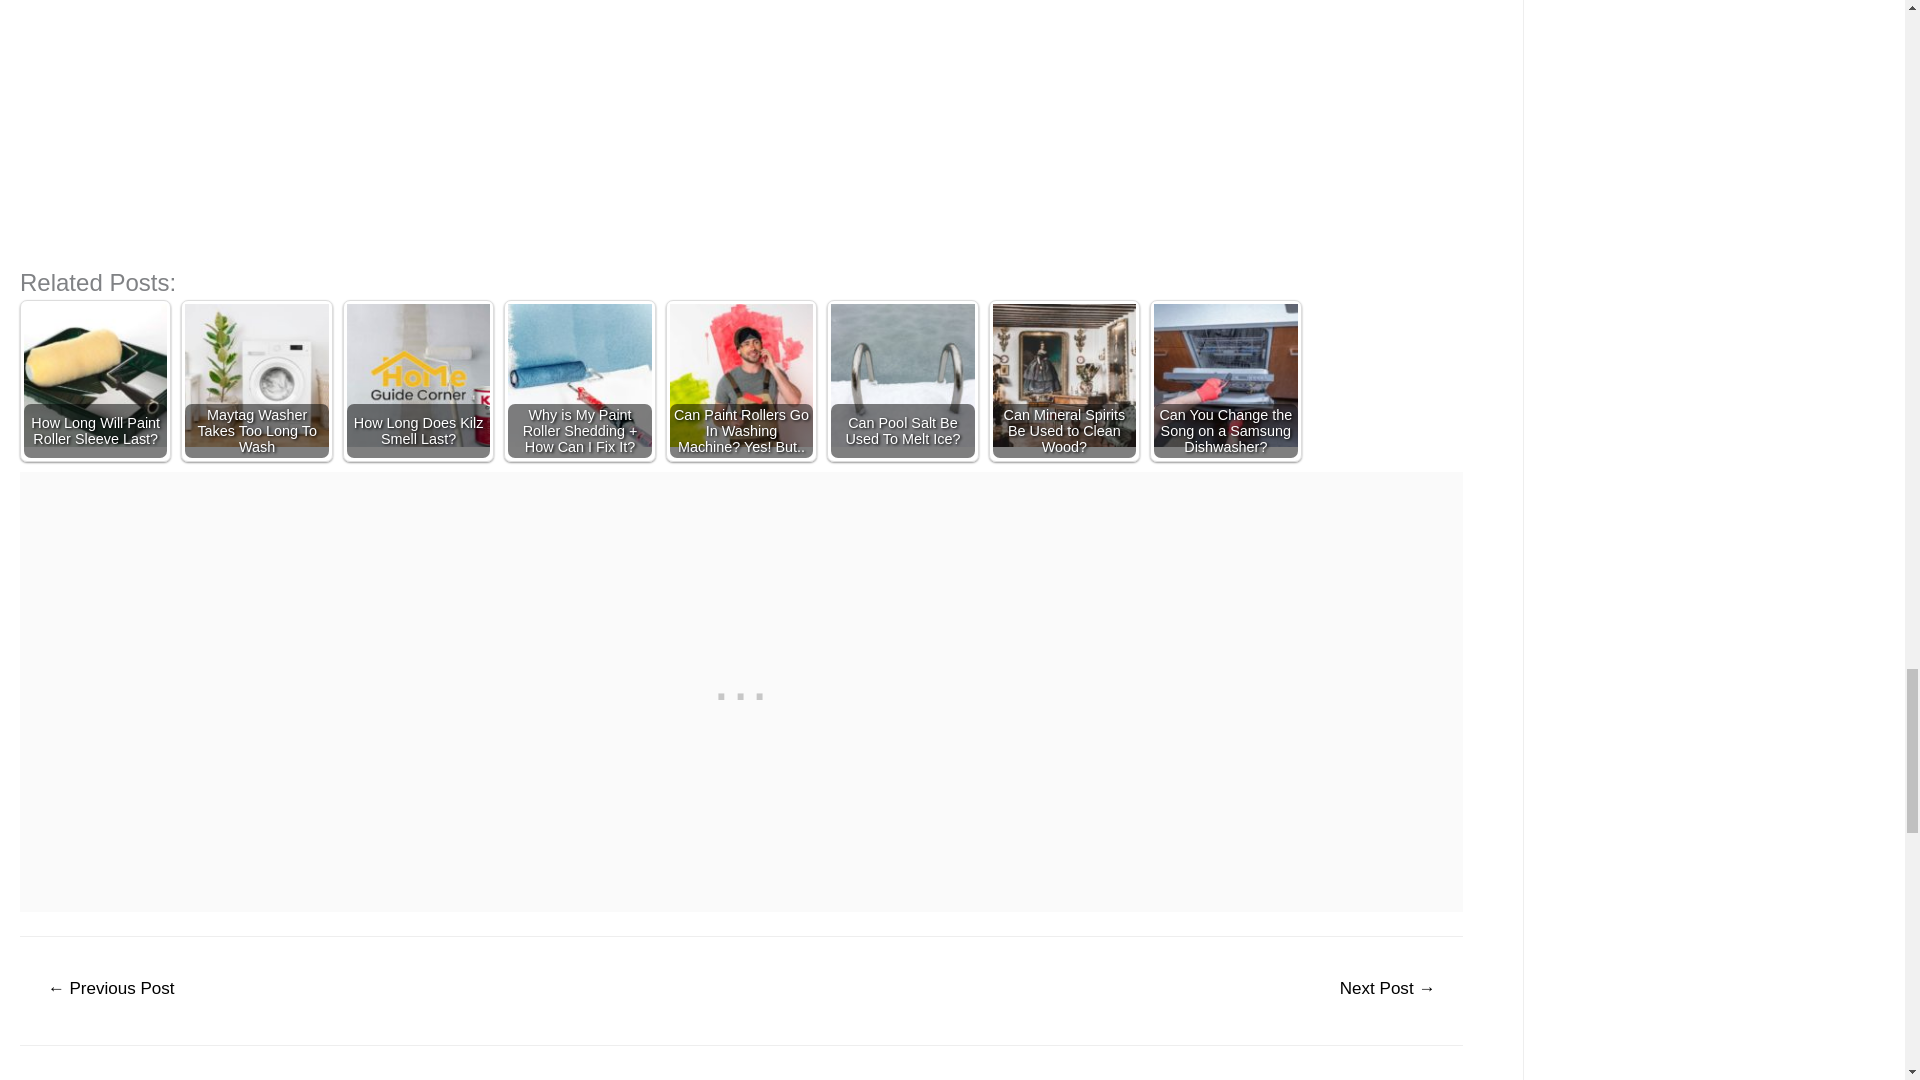 This screenshot has height=1080, width=1920. What do you see at coordinates (256, 375) in the screenshot?
I see `Maytag Washer Takes Too Long To Wash` at bounding box center [256, 375].